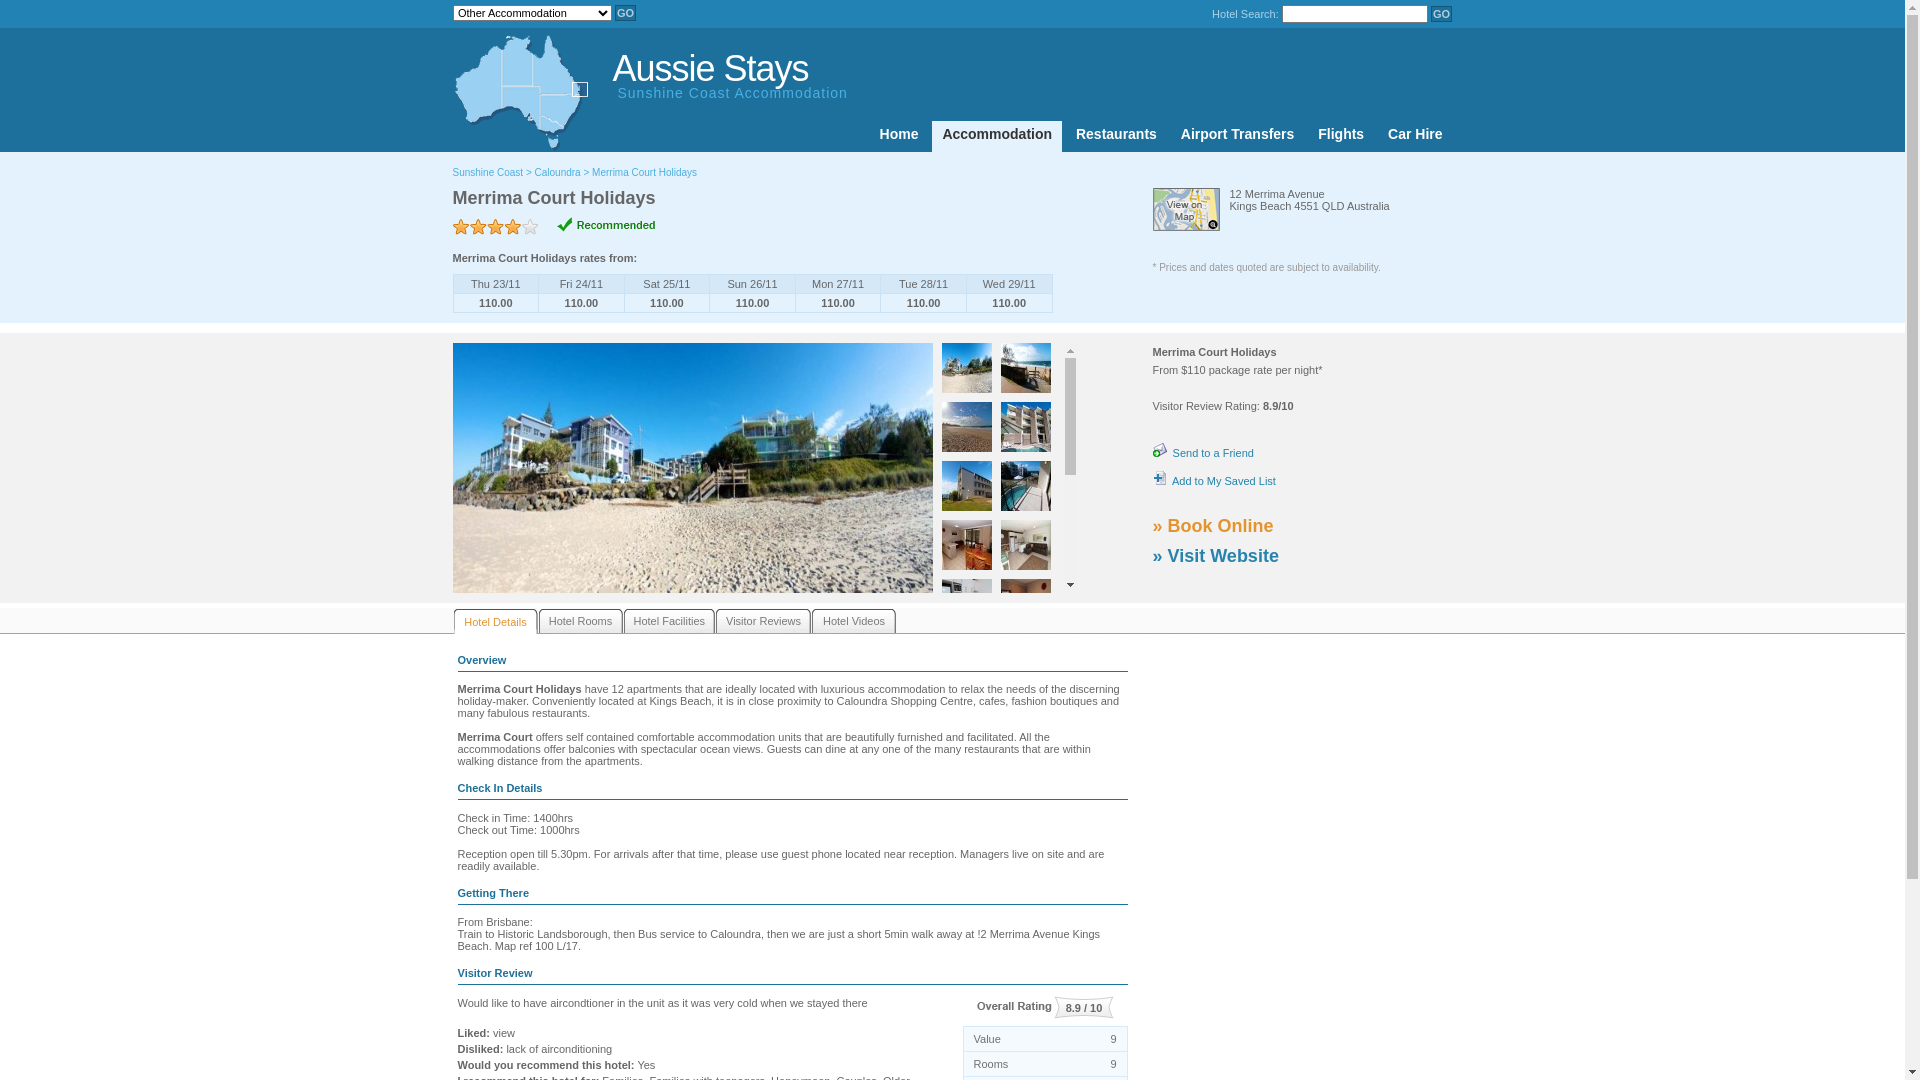 Image resolution: width=1920 pixels, height=1080 pixels. I want to click on Send to a Friend, so click(1202, 452).